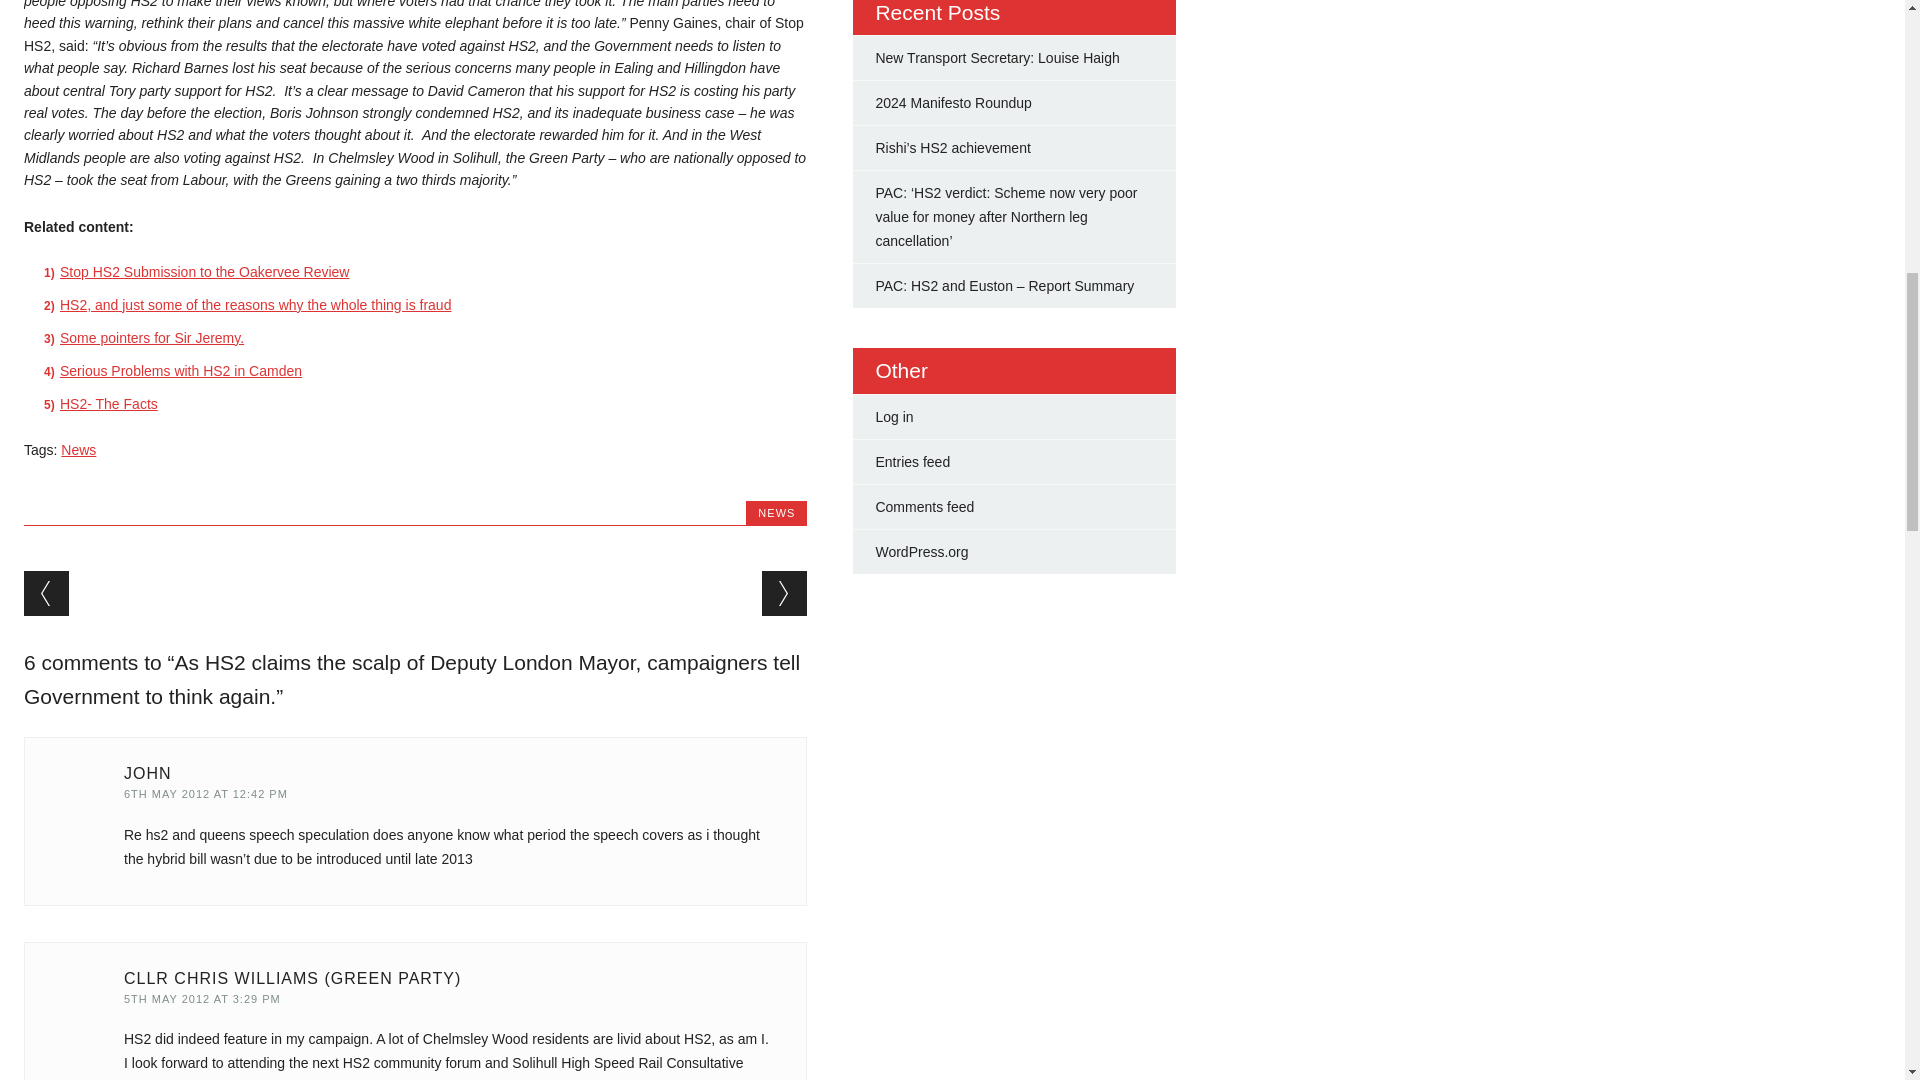 The width and height of the screenshot is (1920, 1080). I want to click on NEWS, so click(776, 512).